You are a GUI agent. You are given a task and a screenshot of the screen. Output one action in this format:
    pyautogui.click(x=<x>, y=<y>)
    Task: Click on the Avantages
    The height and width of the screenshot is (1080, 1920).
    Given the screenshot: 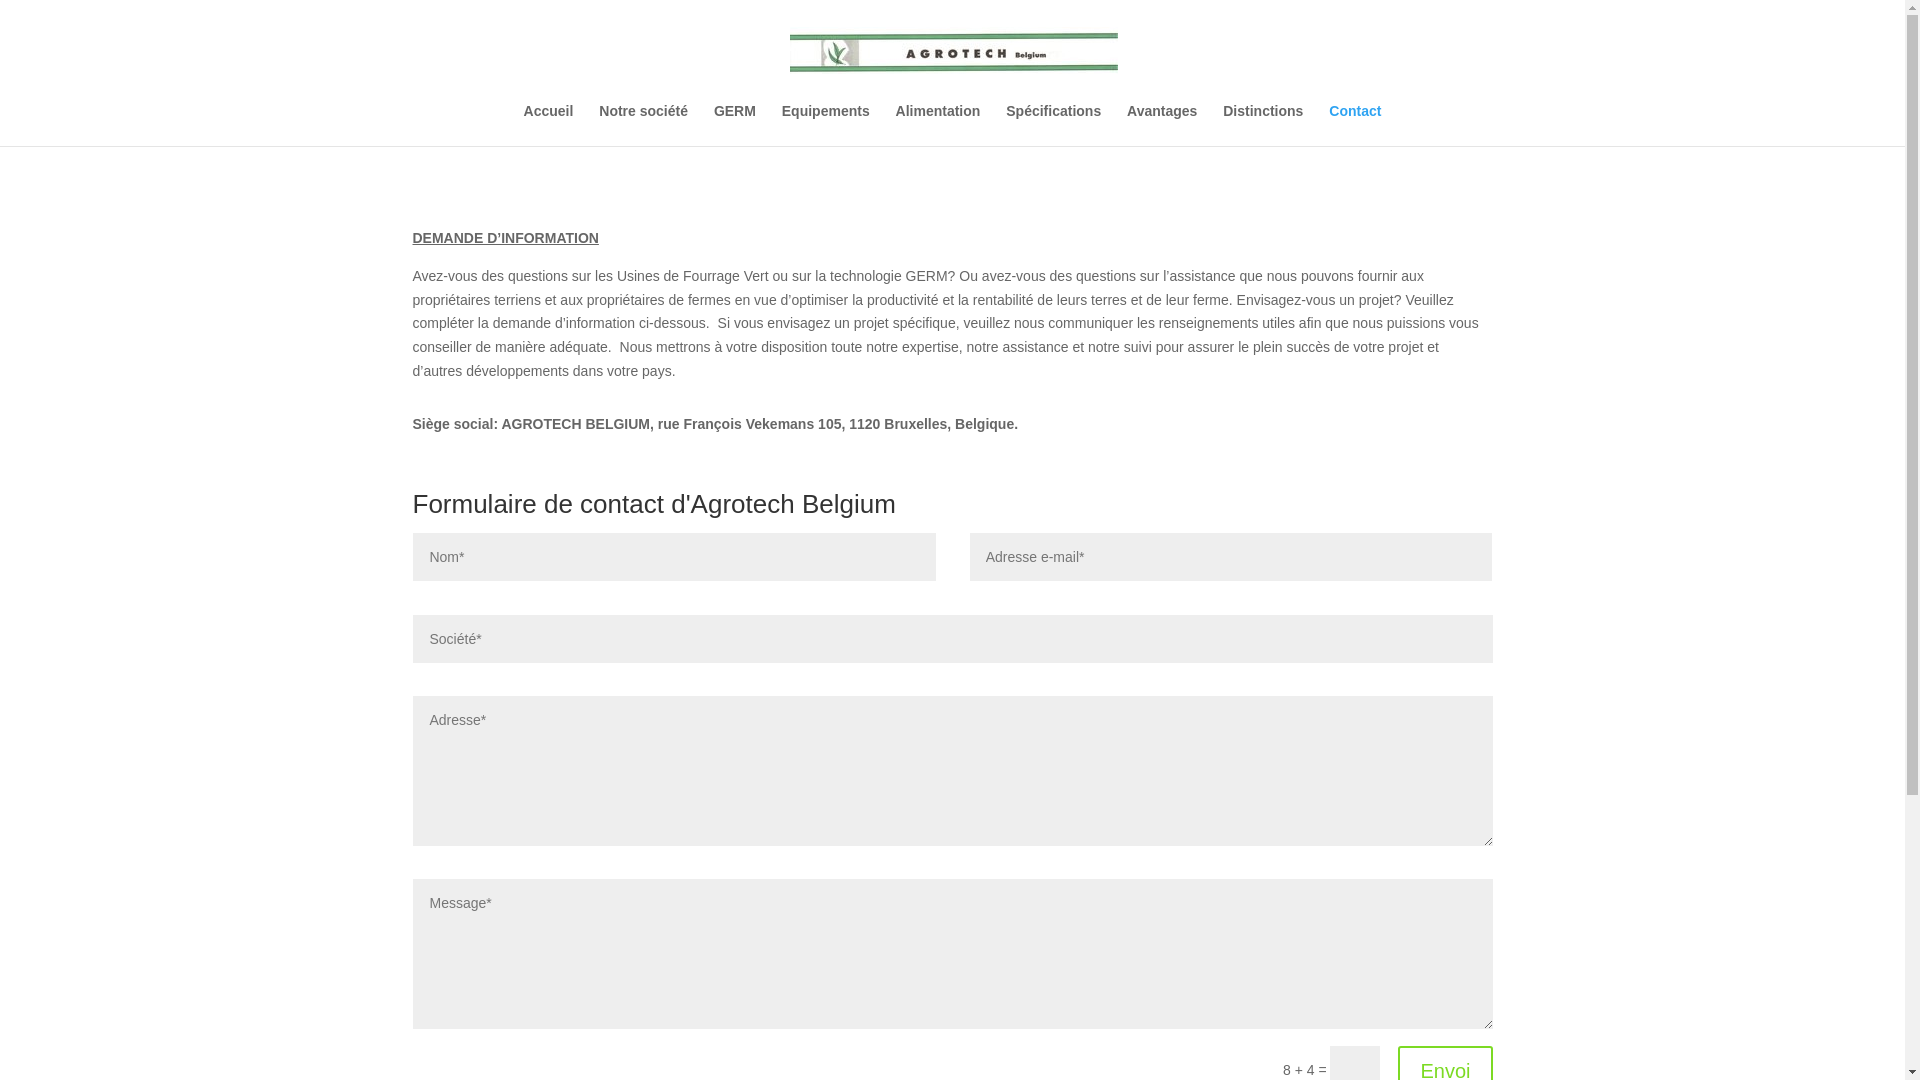 What is the action you would take?
    pyautogui.click(x=1162, y=125)
    